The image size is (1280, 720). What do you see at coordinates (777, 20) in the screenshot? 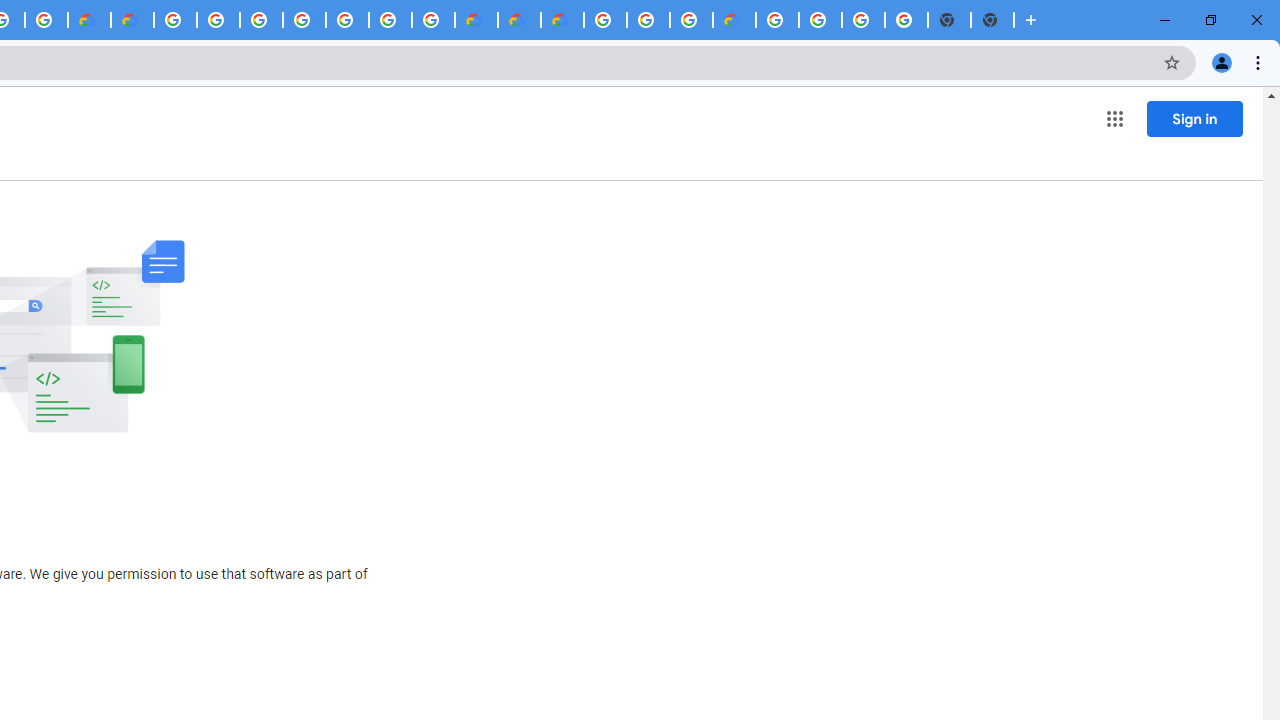
I see `Google Cloud Platform` at bounding box center [777, 20].